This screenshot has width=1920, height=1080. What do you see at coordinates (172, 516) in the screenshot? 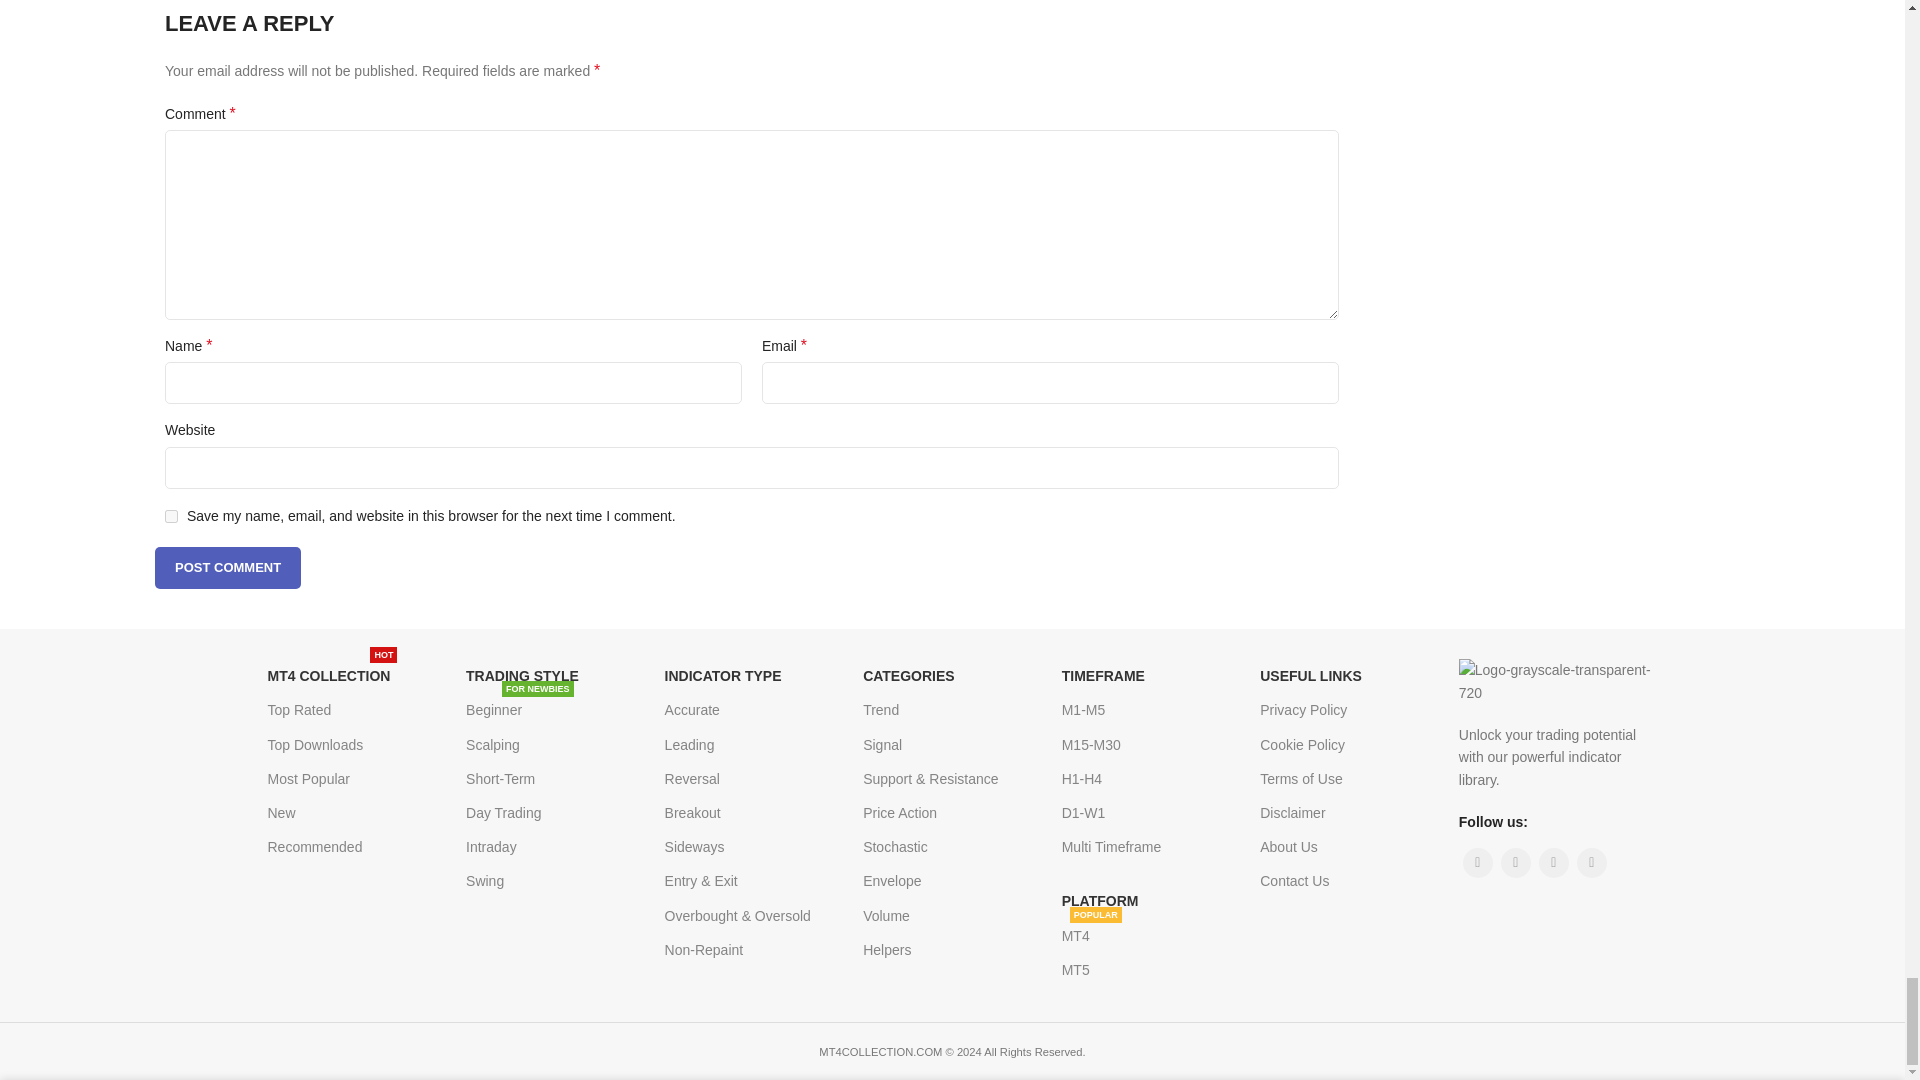
I see `yes` at bounding box center [172, 516].